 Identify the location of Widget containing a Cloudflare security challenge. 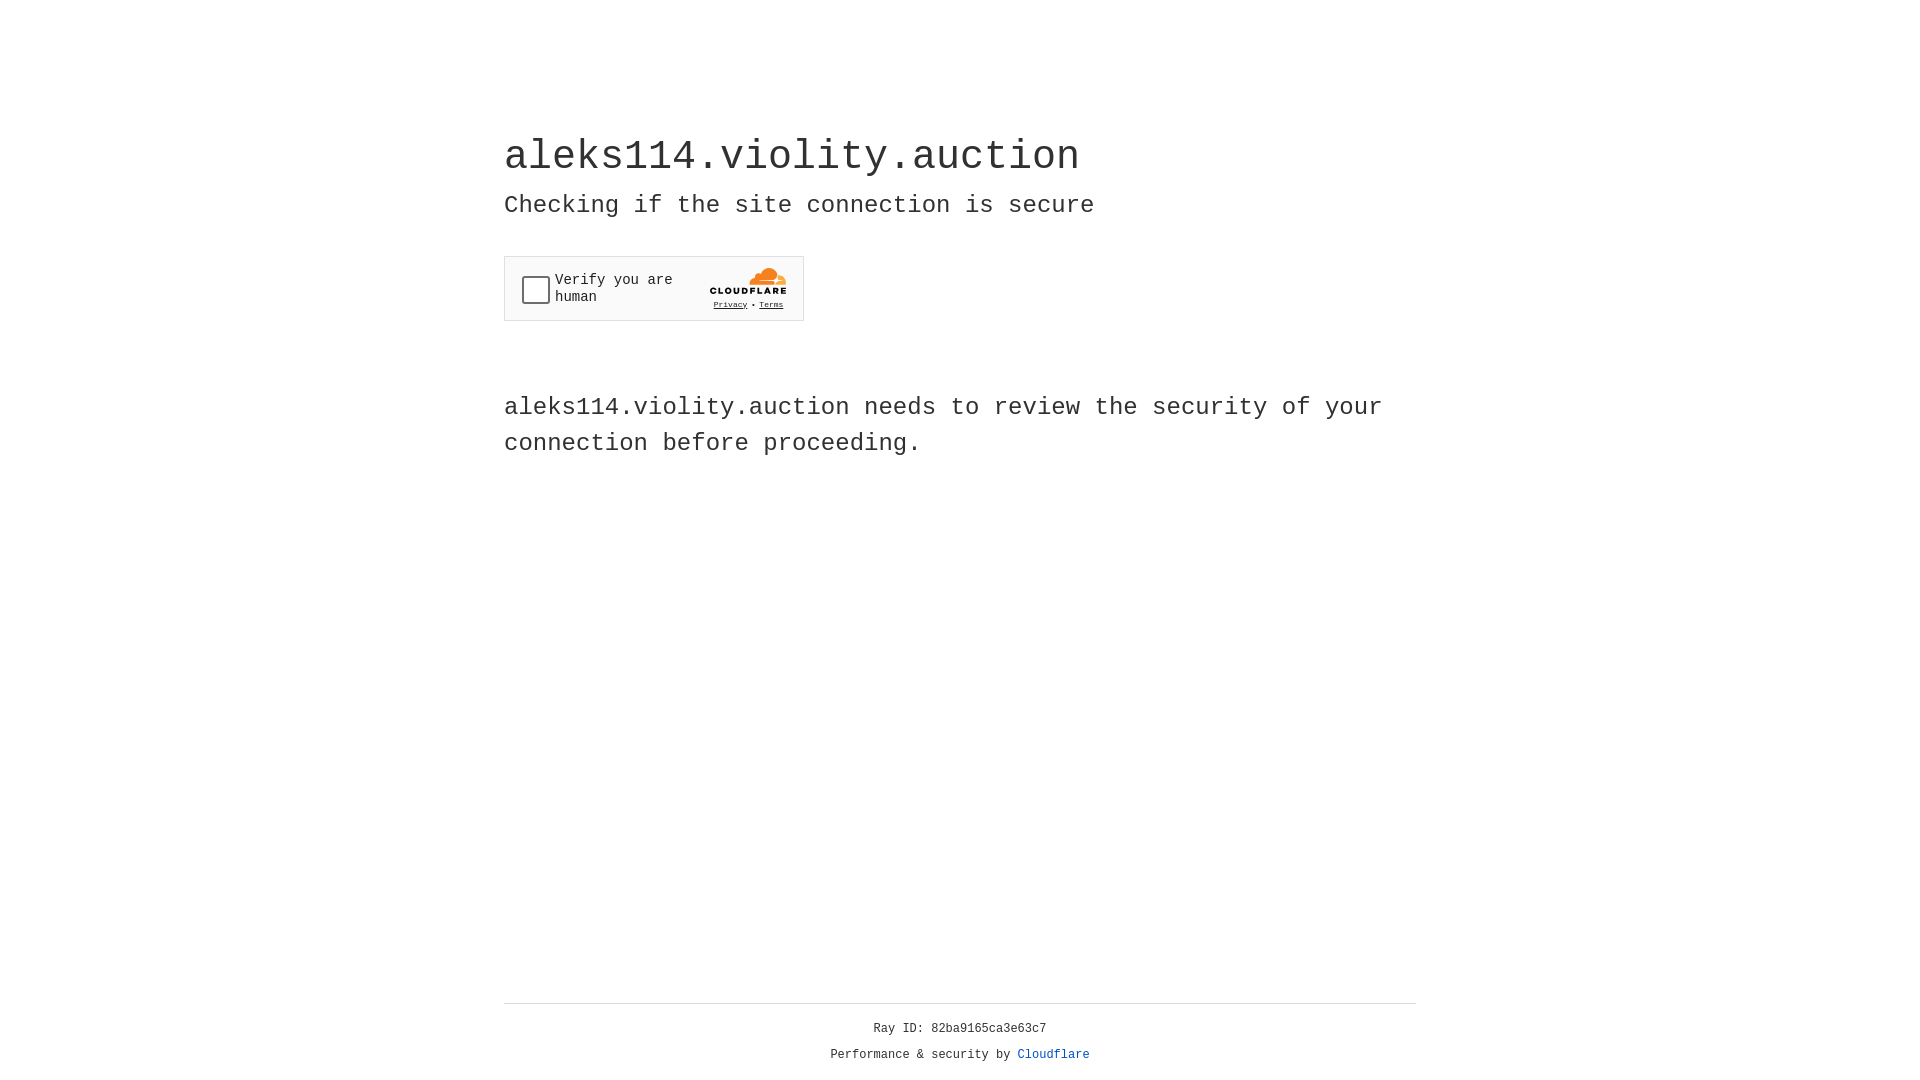
(654, 288).